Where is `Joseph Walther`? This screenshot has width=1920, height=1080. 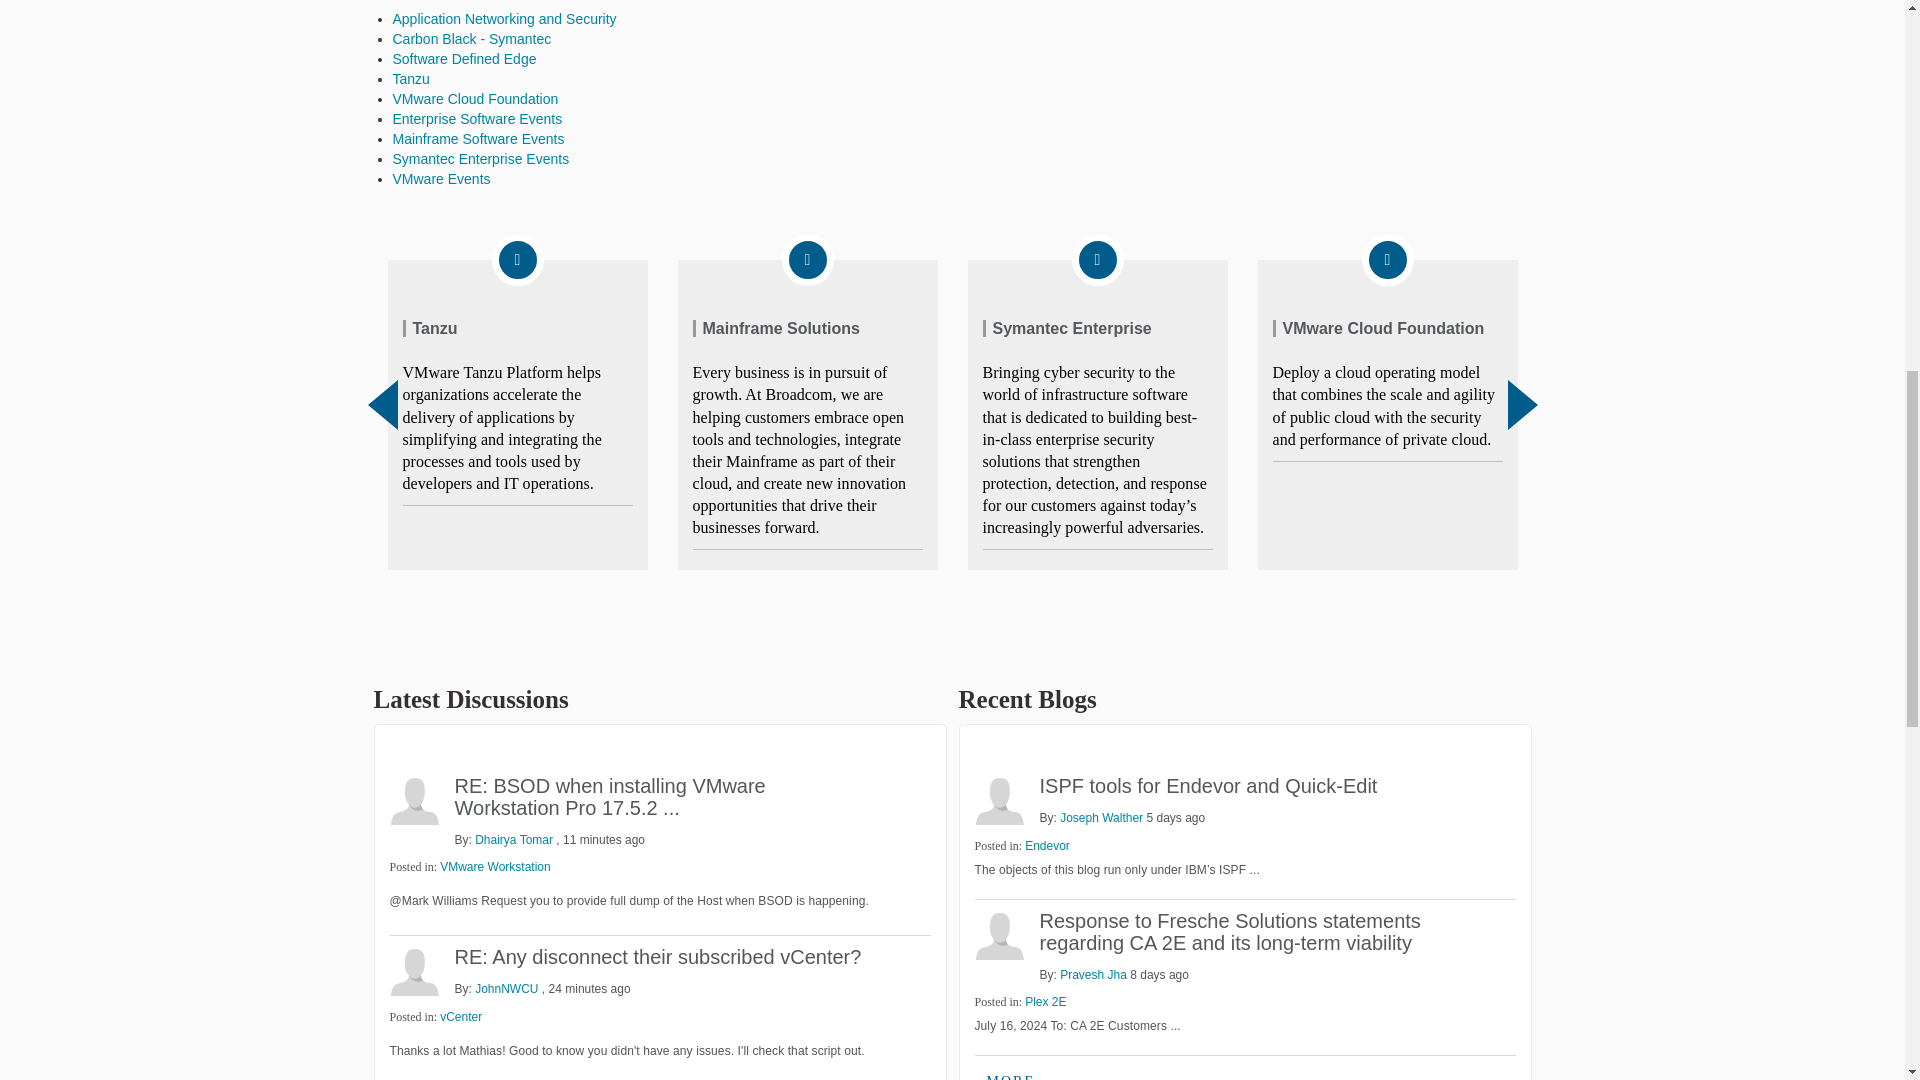
Joseph Walther is located at coordinates (998, 800).